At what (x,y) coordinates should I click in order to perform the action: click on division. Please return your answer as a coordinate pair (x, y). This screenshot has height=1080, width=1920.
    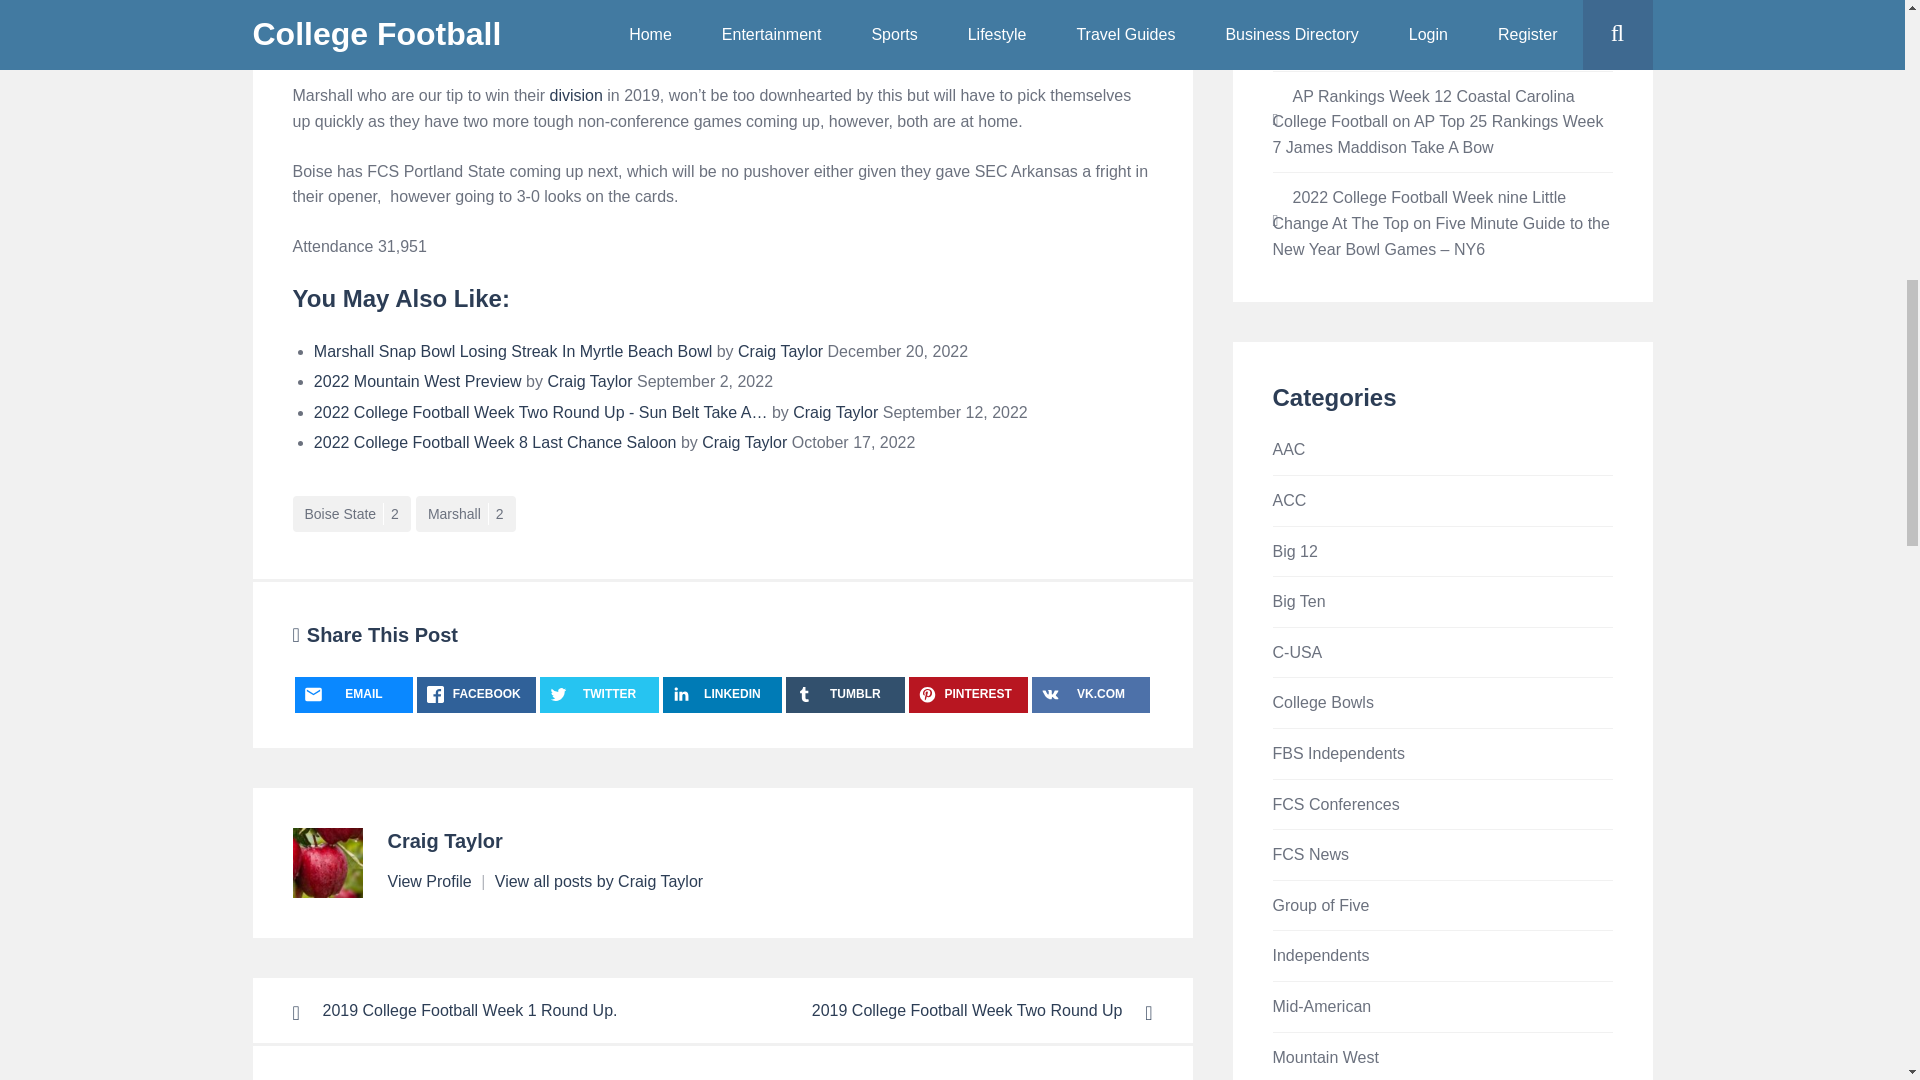
    Looking at the image, I should click on (576, 95).